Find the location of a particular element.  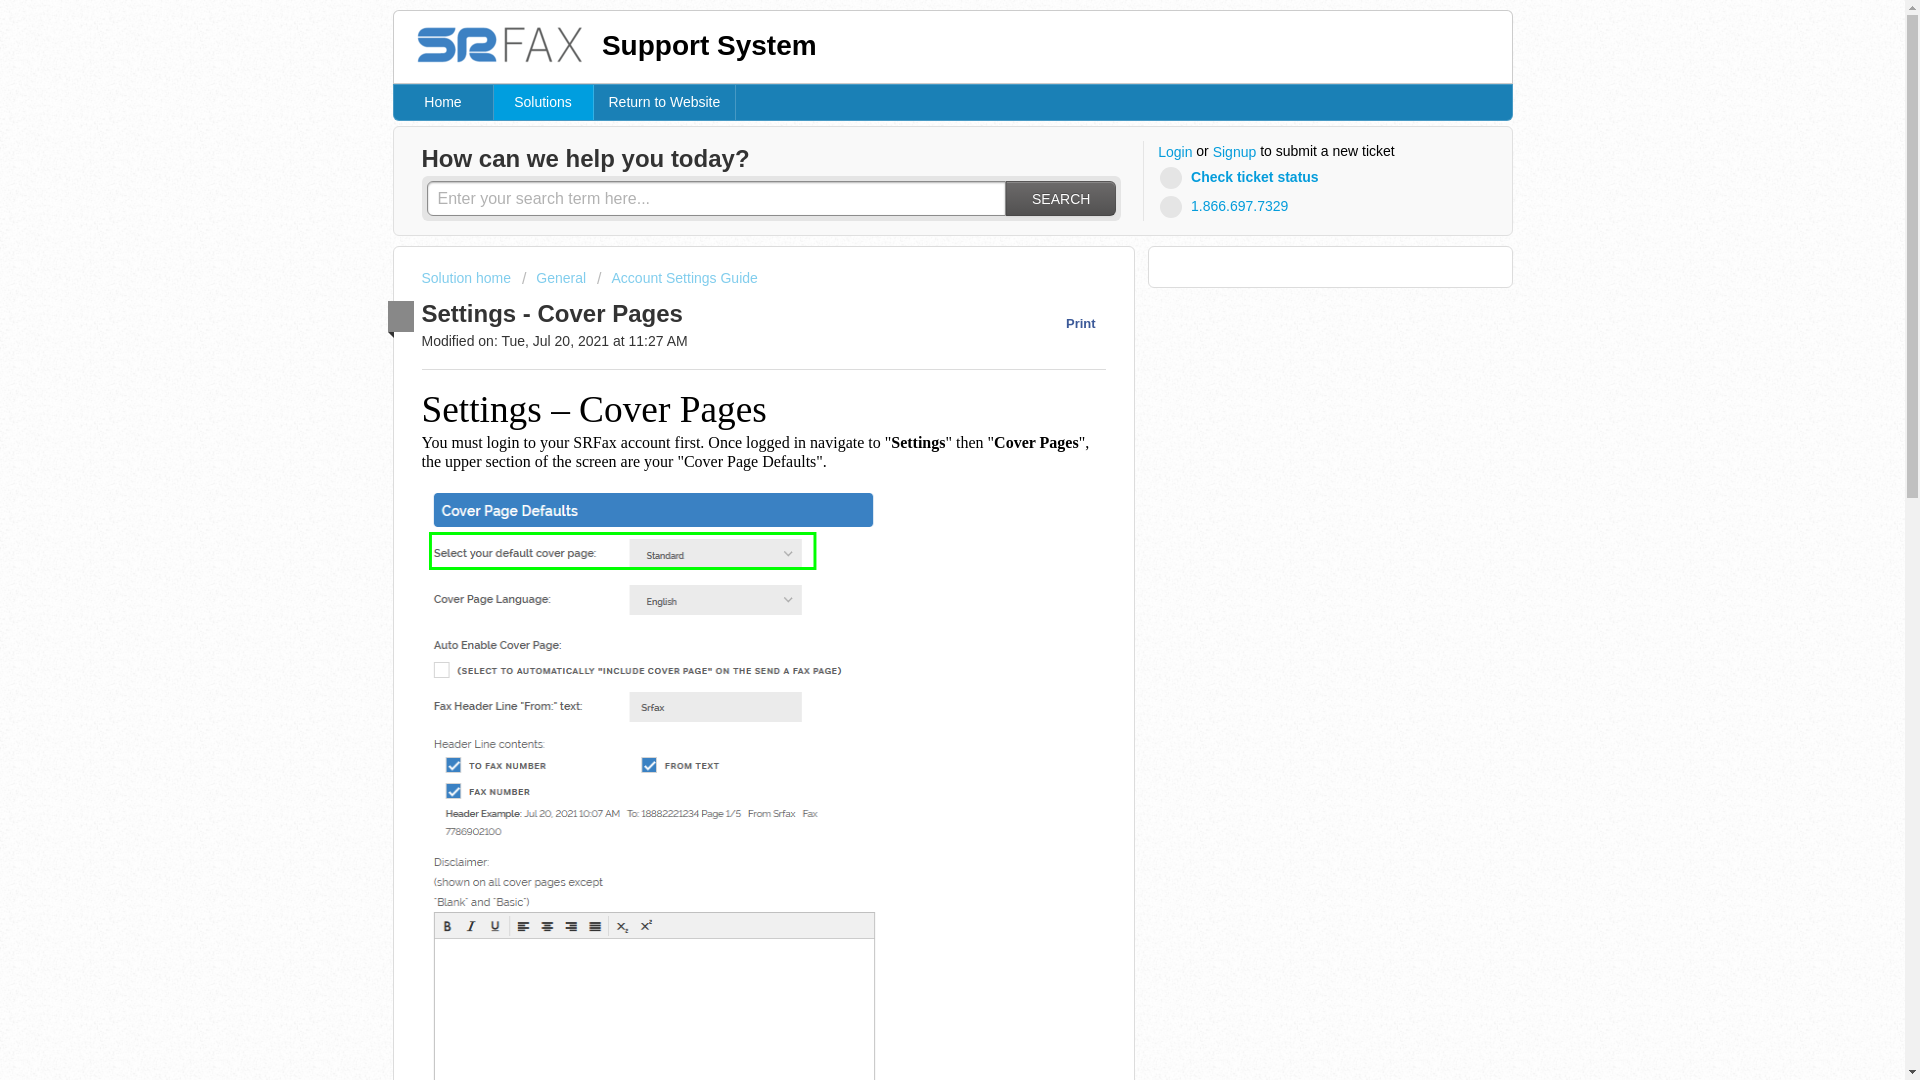

Account Settings Guide is located at coordinates (678, 278).